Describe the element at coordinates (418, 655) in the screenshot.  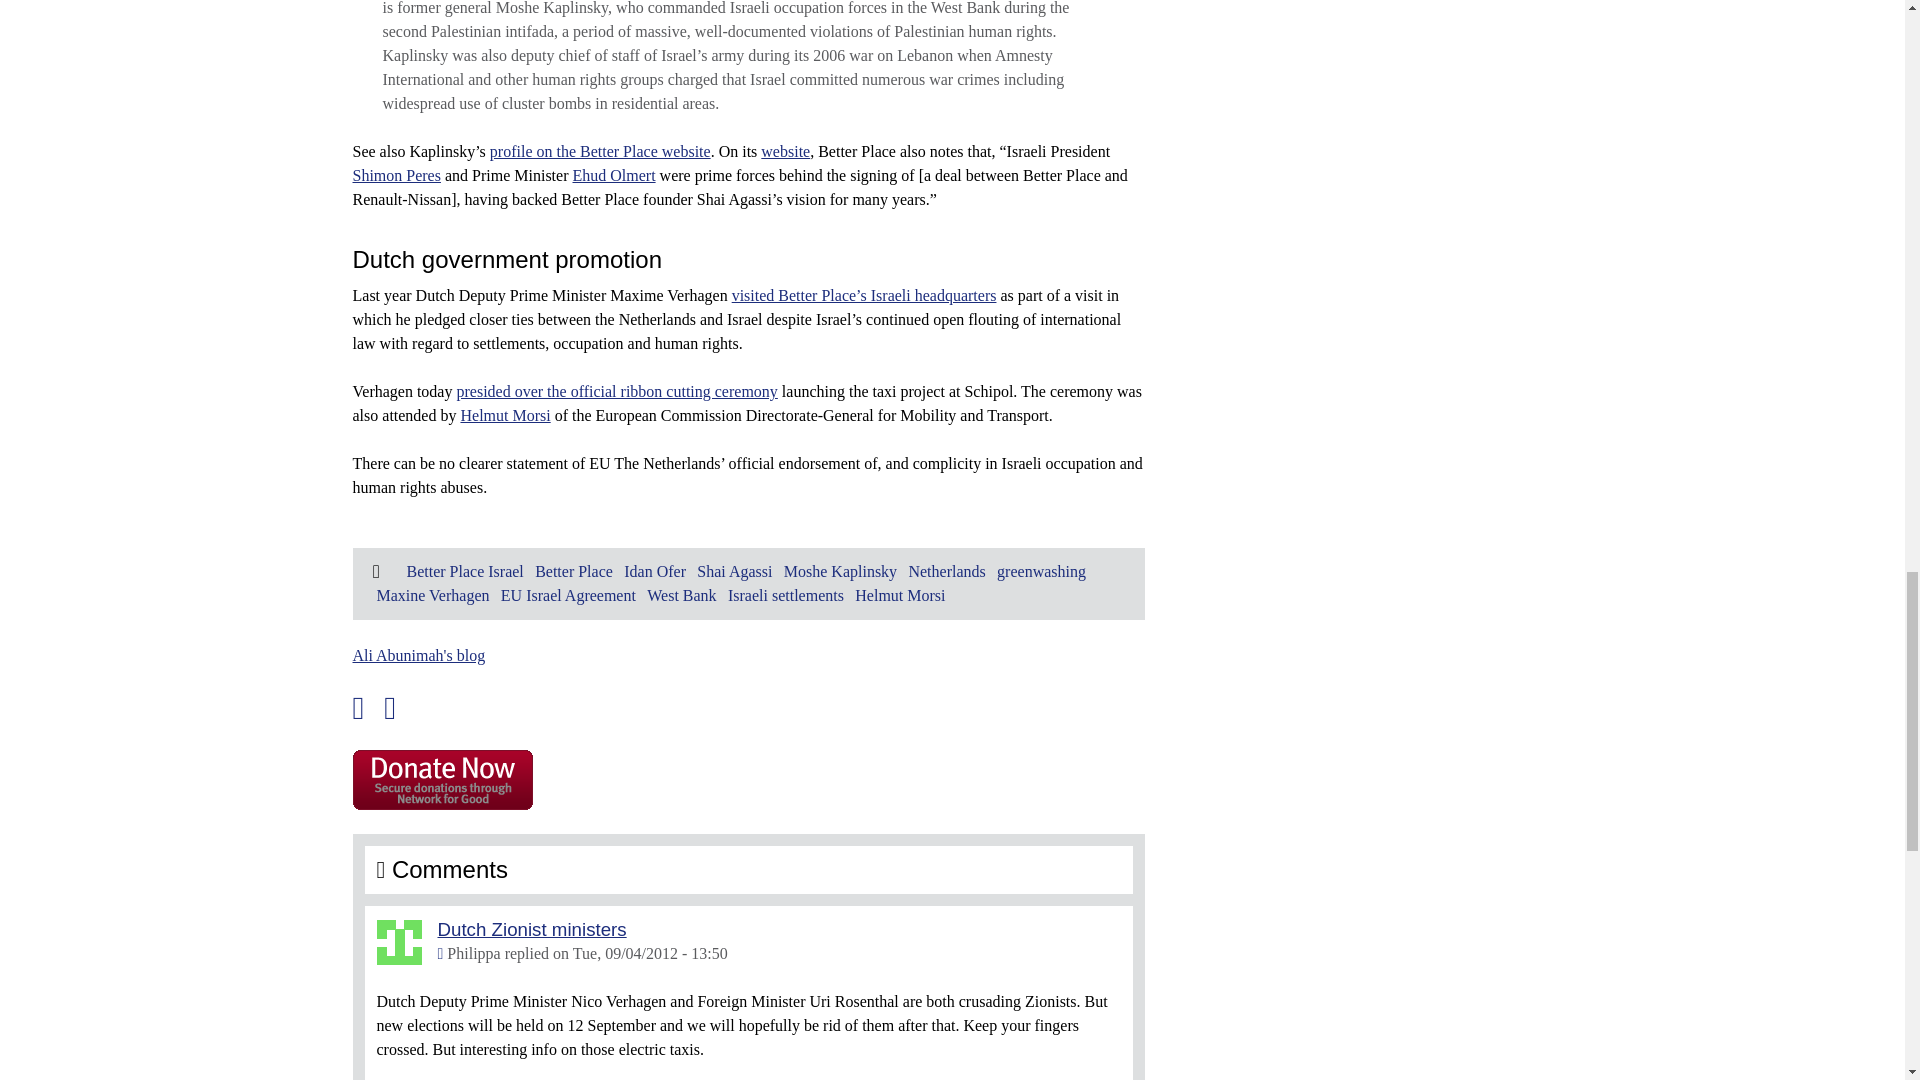
I see `Ali Abunimah's blog` at that location.